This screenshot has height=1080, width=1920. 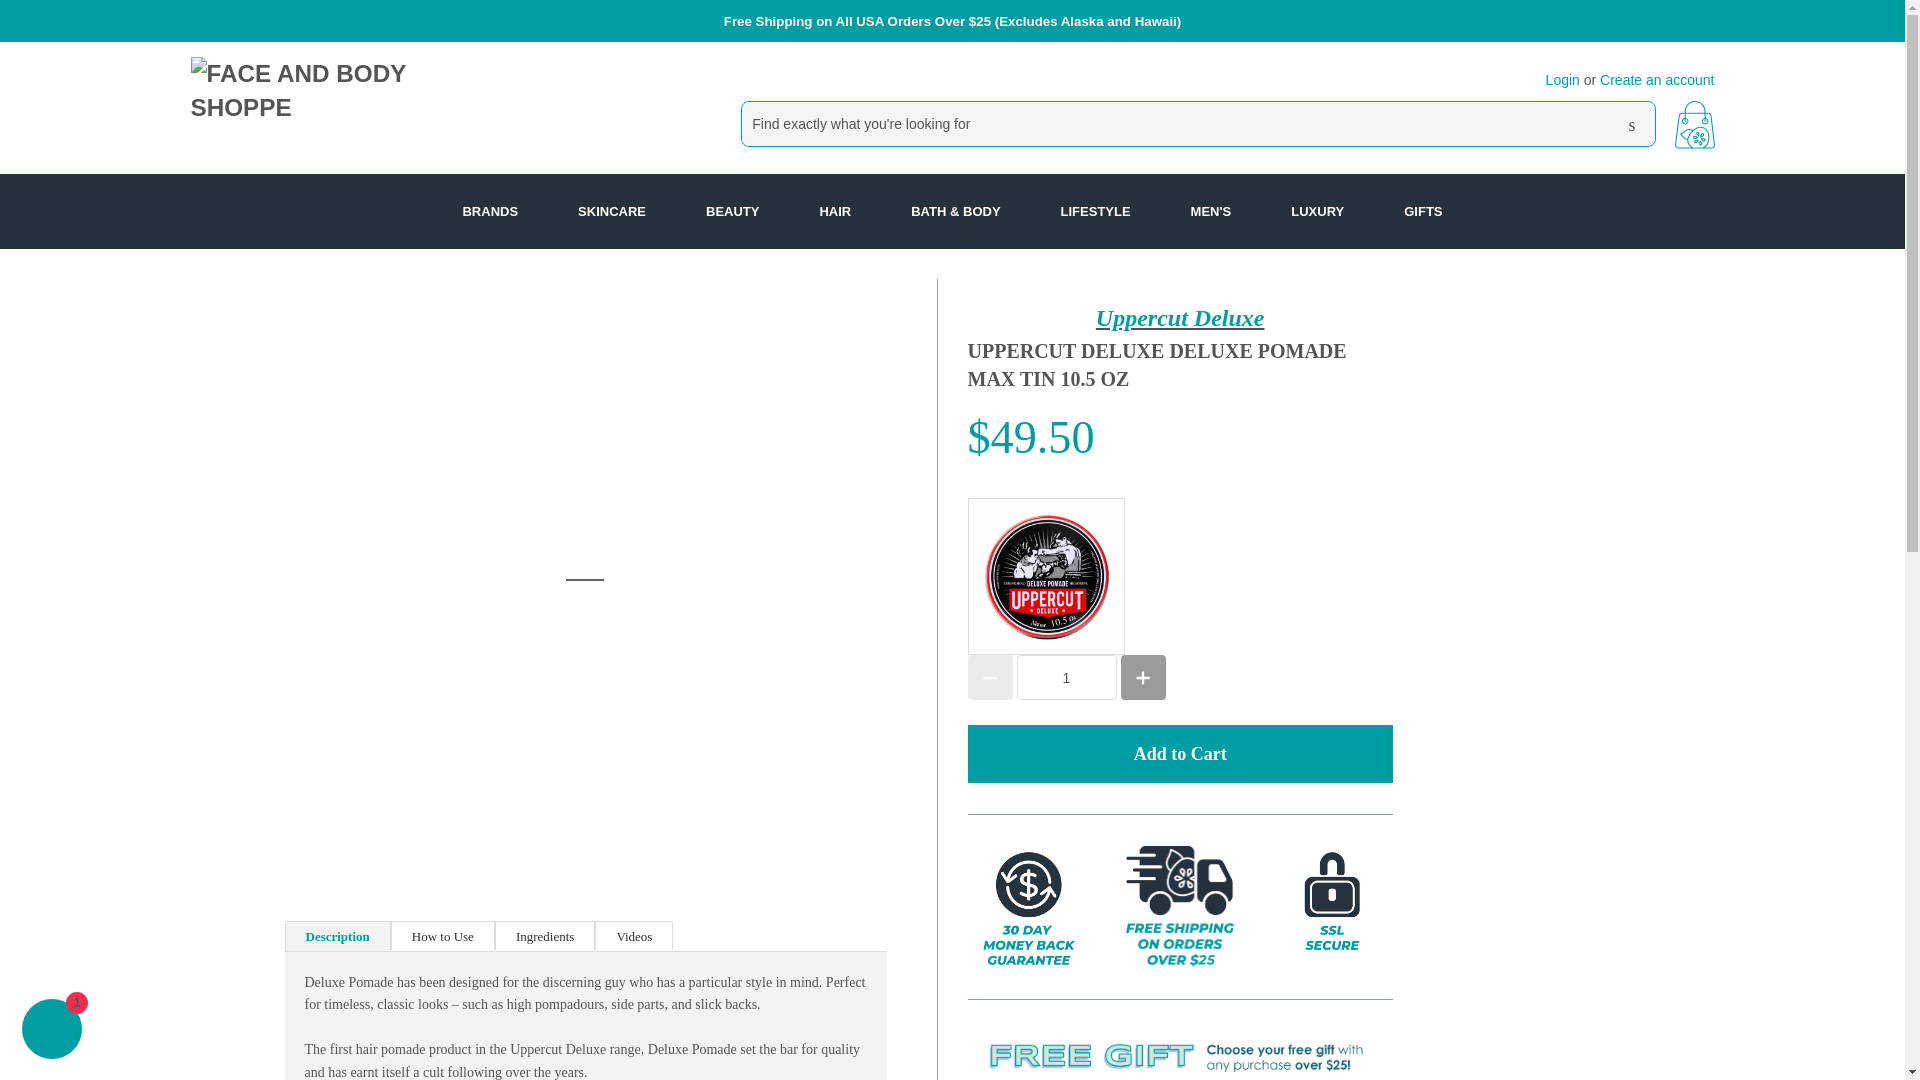 What do you see at coordinates (1632, 124) in the screenshot?
I see `Search` at bounding box center [1632, 124].